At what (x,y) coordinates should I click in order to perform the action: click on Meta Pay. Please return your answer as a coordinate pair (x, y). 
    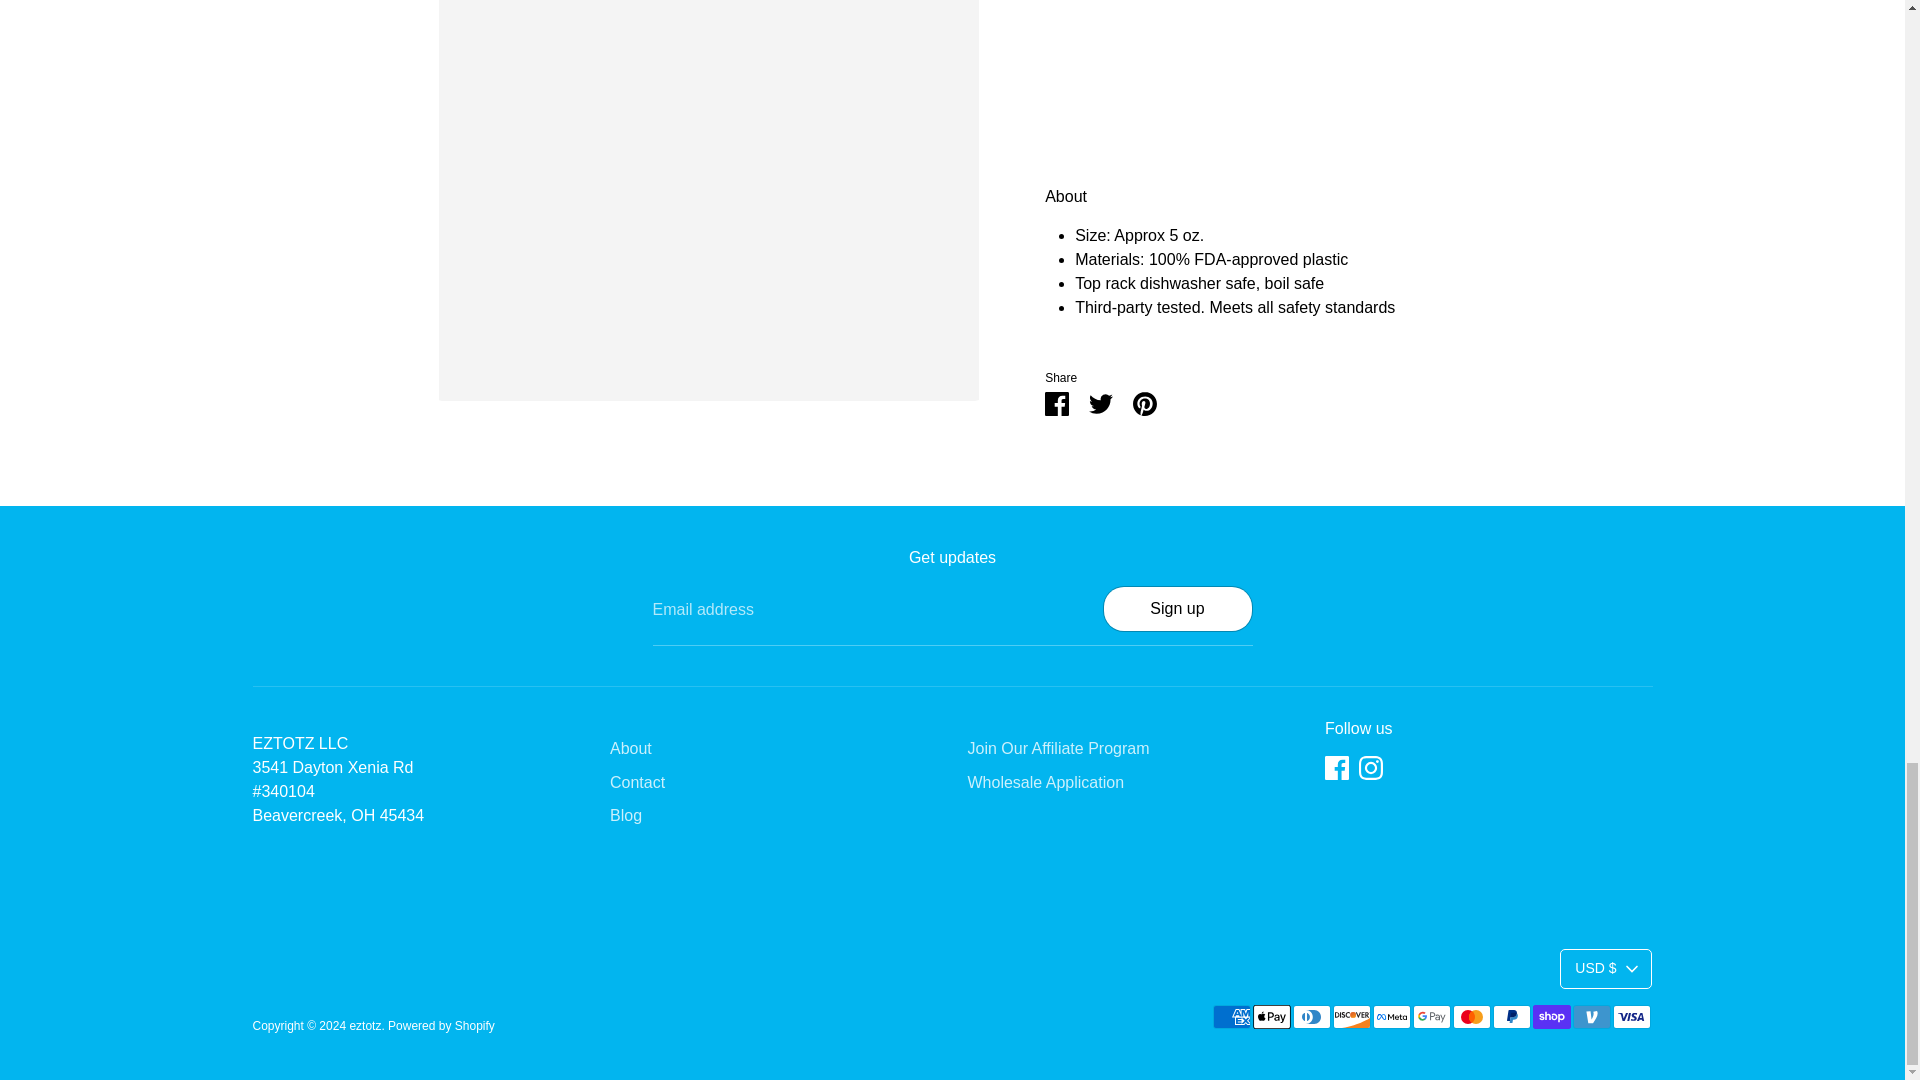
    Looking at the image, I should click on (1390, 1017).